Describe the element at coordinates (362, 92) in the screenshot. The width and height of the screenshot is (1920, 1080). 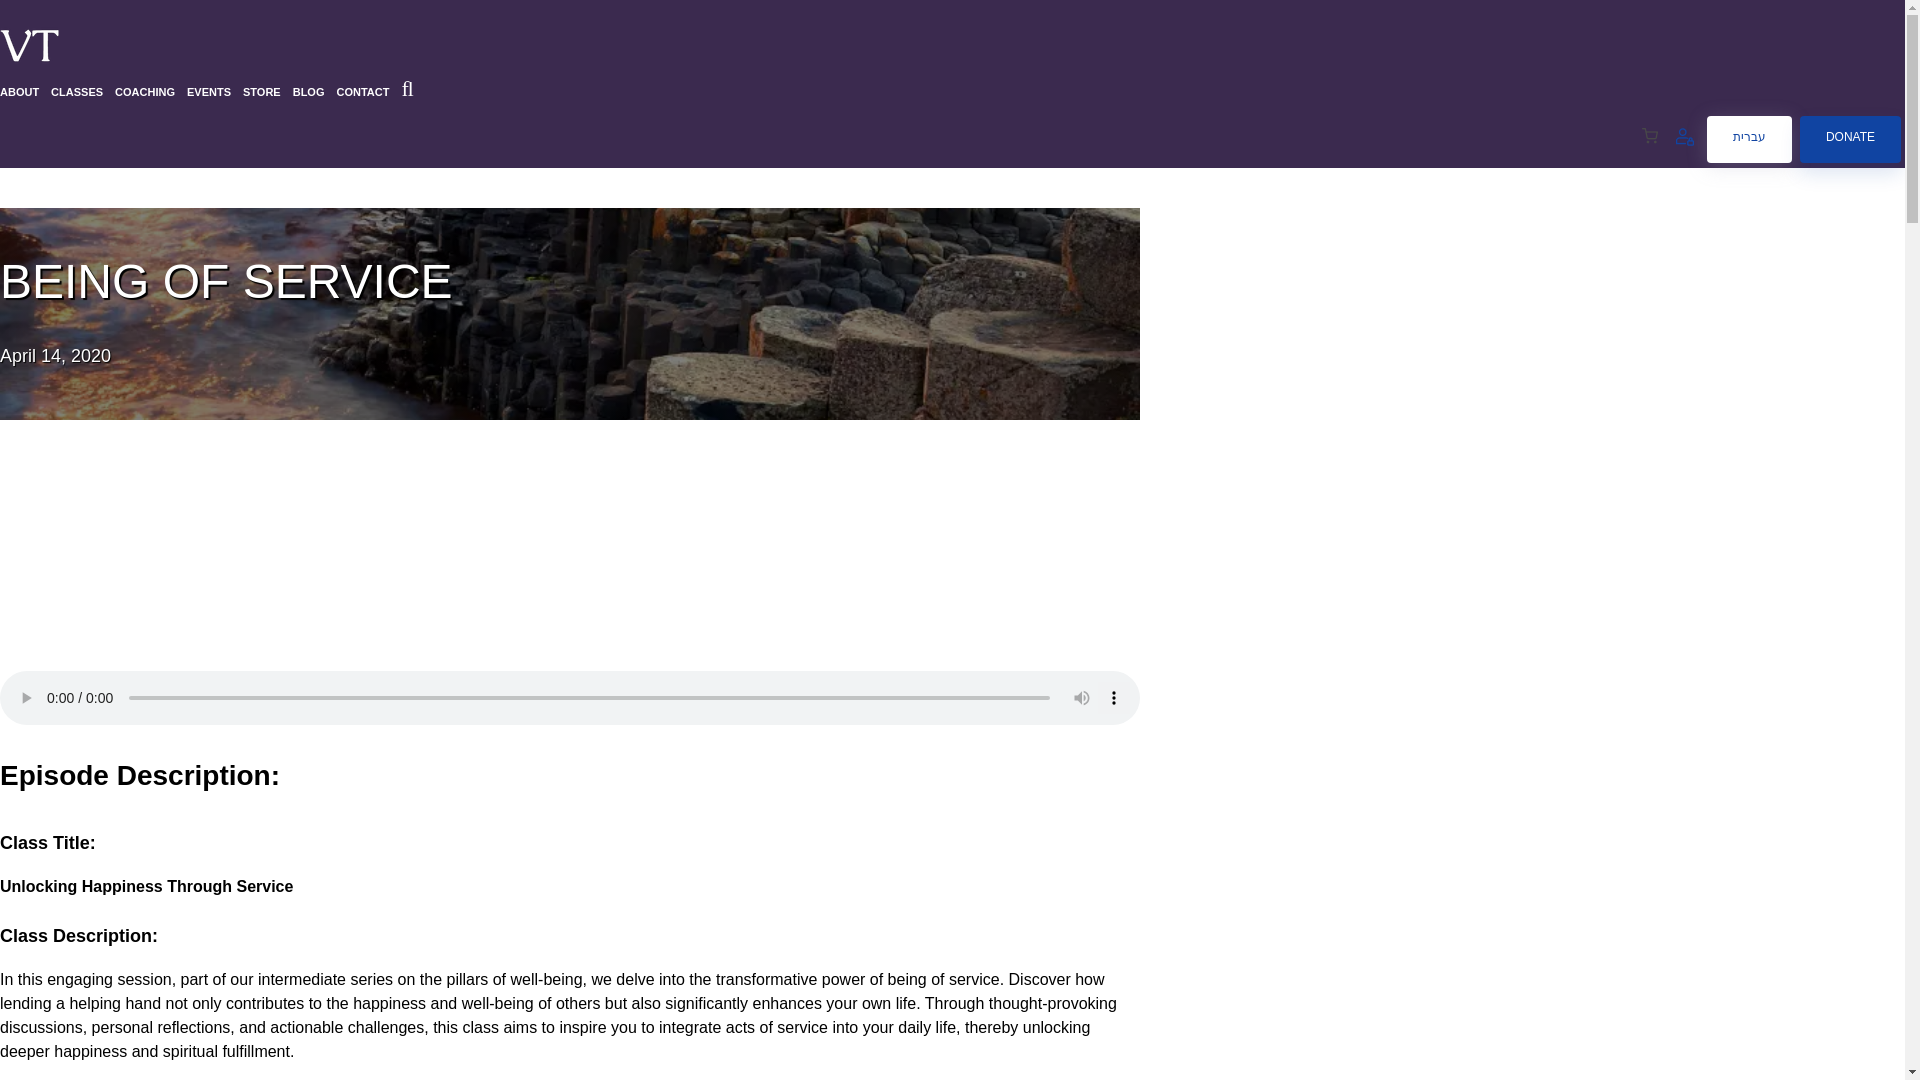
I see `CONTACT` at that location.